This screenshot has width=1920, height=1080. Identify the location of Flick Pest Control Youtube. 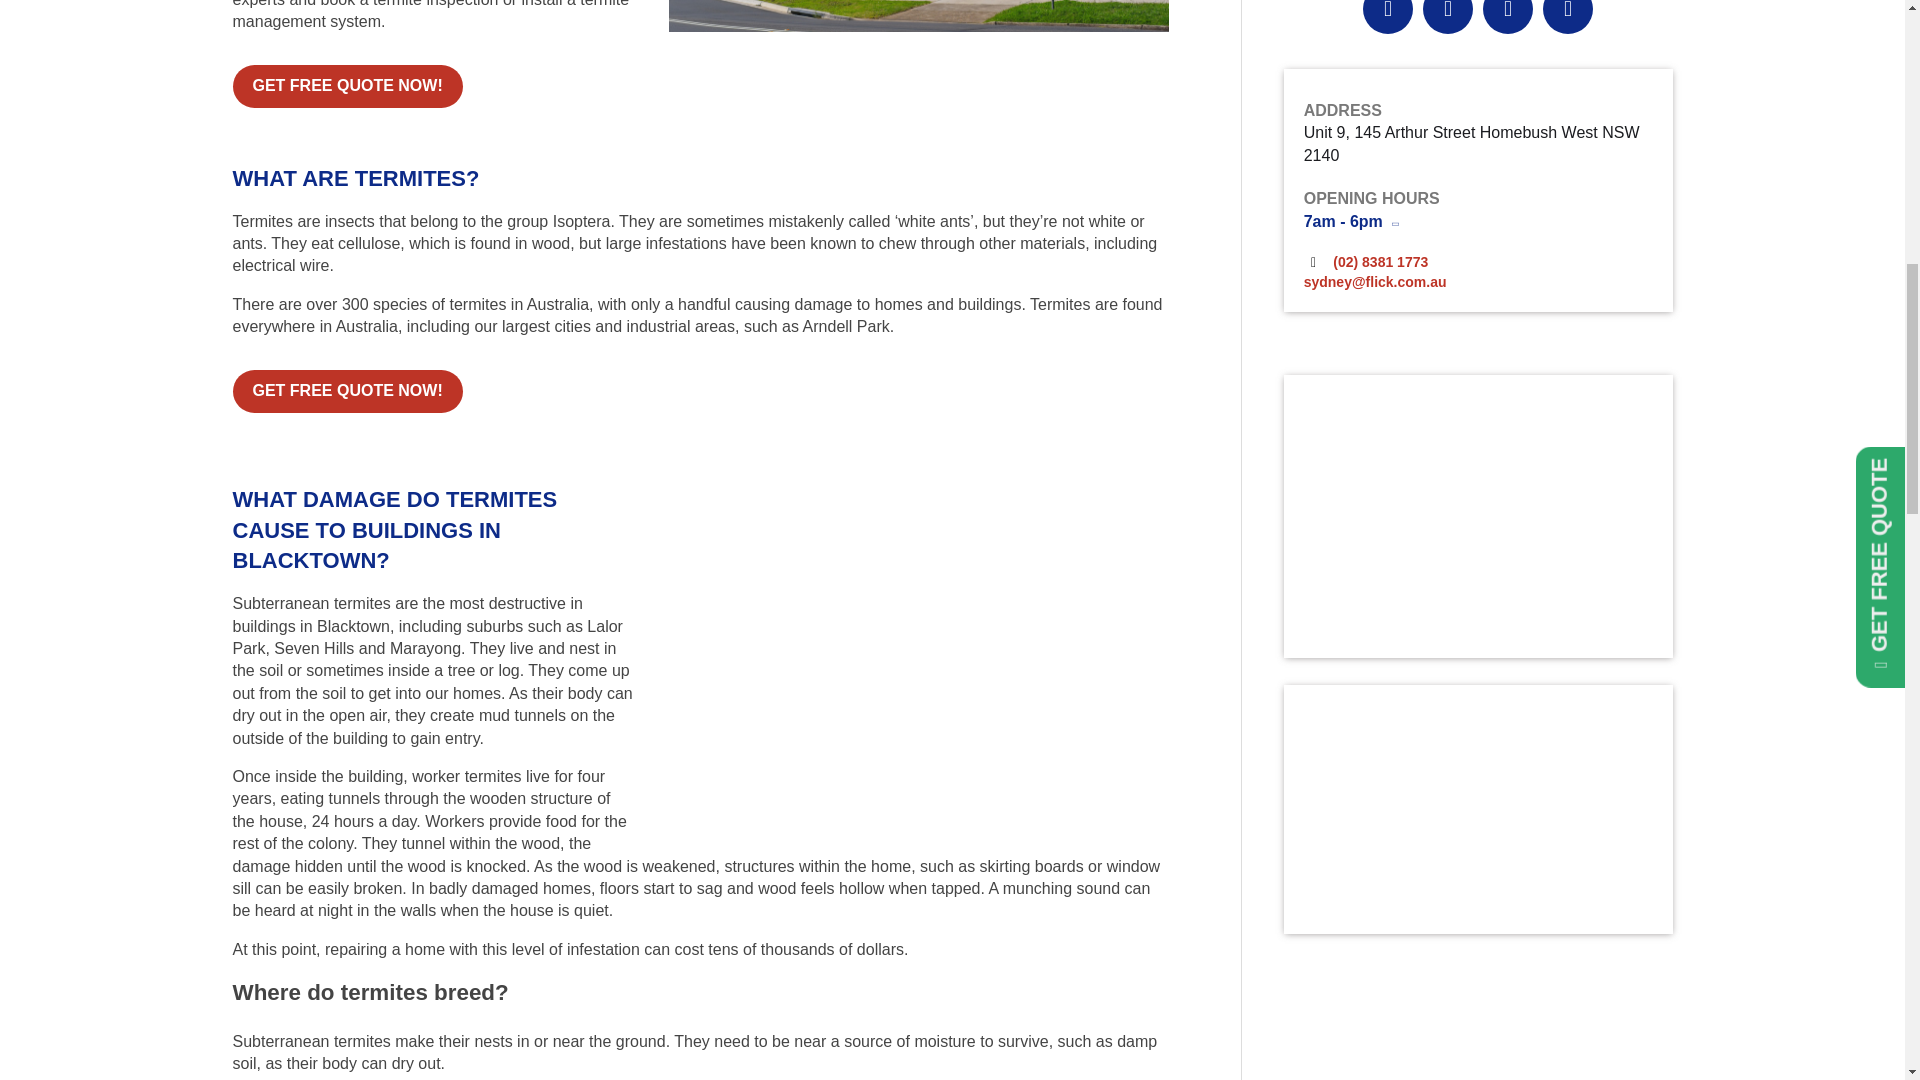
(1508, 12).